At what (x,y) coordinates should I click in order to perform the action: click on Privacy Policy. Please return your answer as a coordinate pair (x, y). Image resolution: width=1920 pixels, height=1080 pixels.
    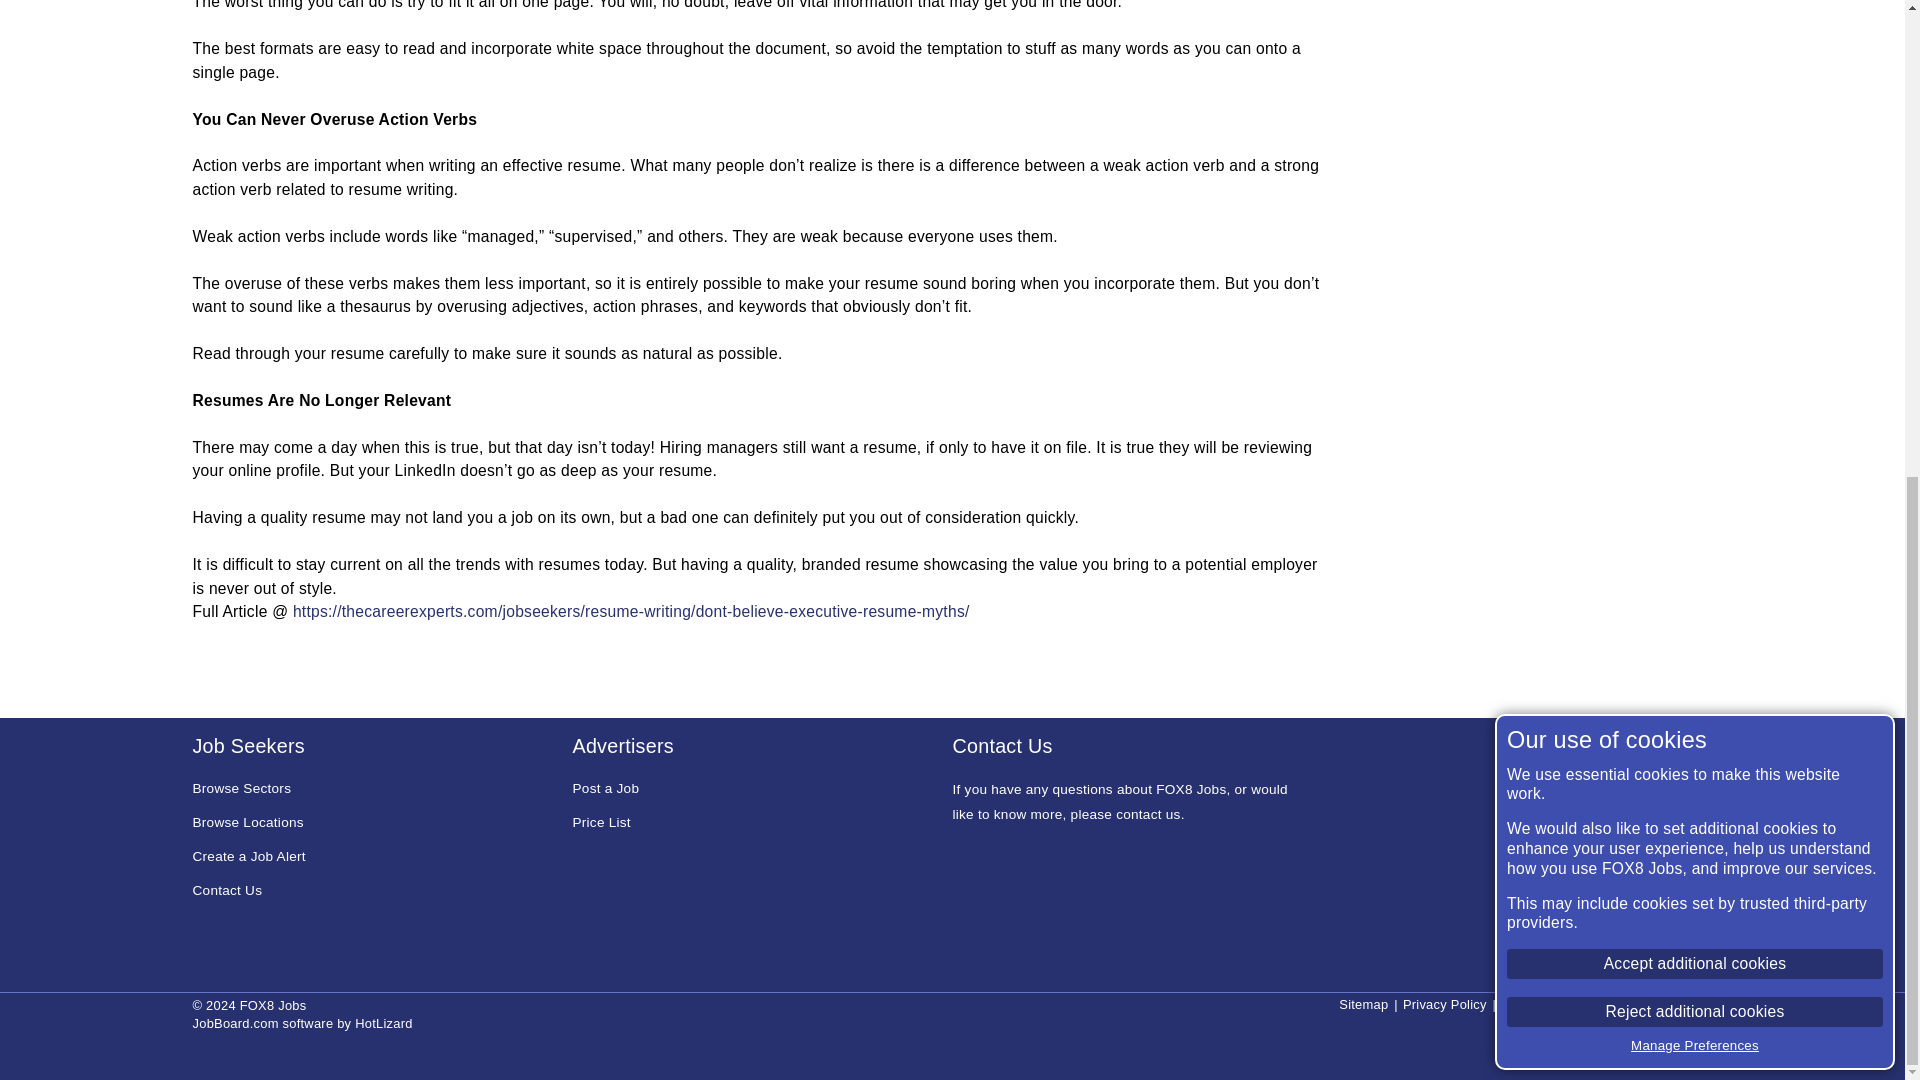
    Looking at the image, I should click on (1444, 1004).